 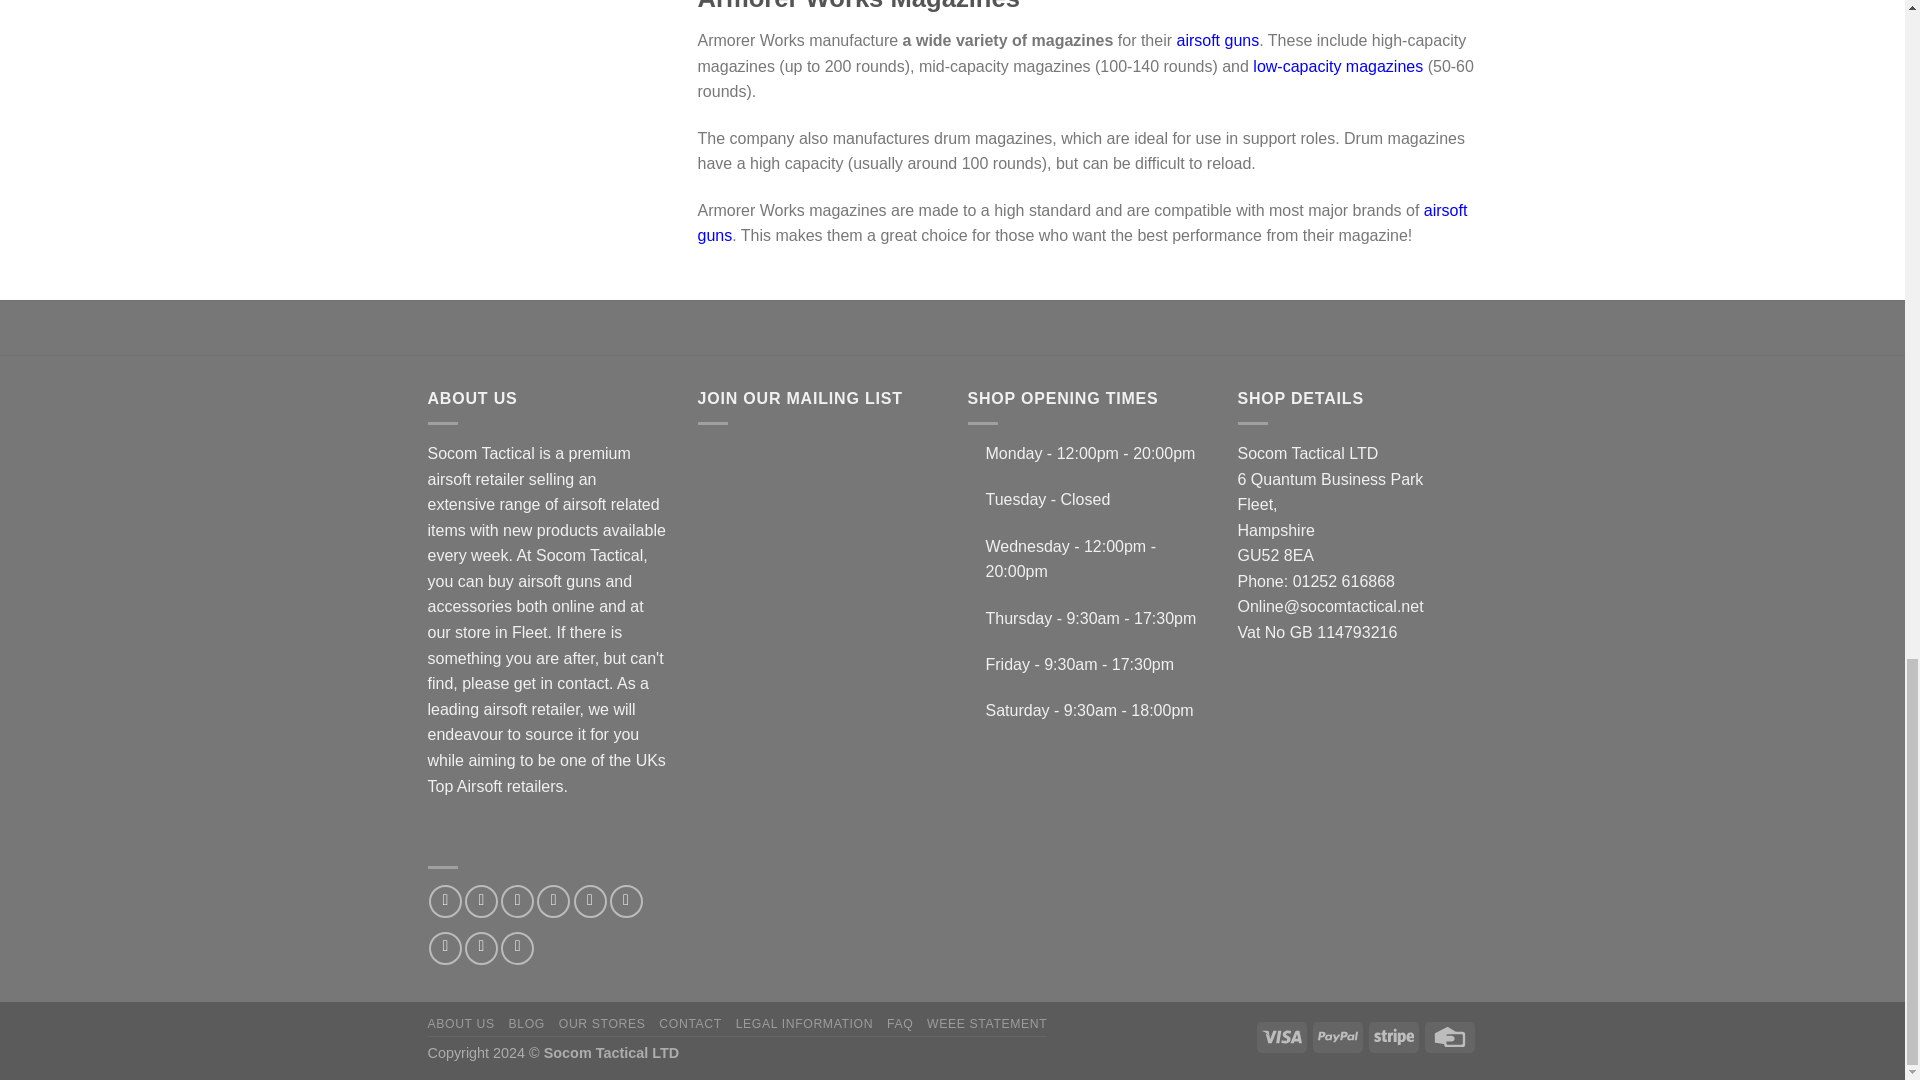 What do you see at coordinates (445, 901) in the screenshot?
I see `Follow on Facebook` at bounding box center [445, 901].